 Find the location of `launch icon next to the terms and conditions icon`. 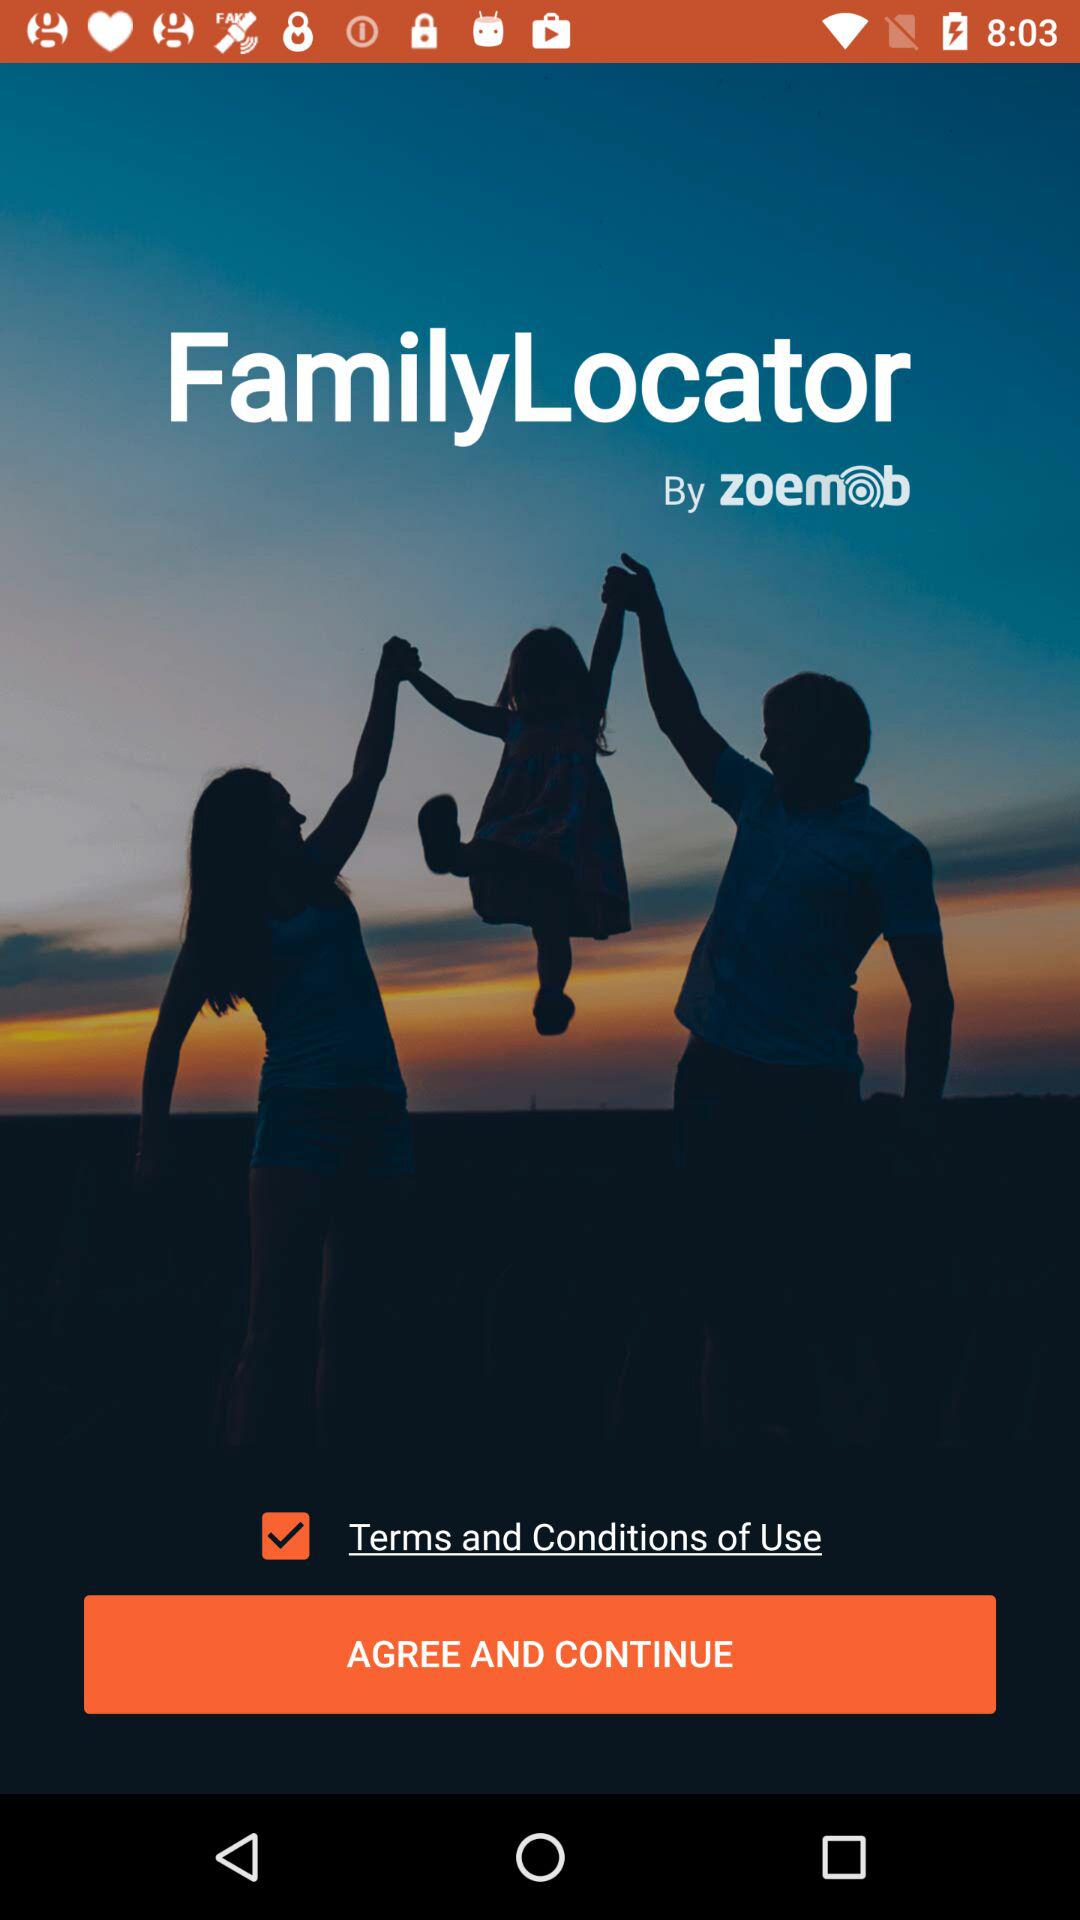

launch icon next to the terms and conditions icon is located at coordinates (285, 1535).